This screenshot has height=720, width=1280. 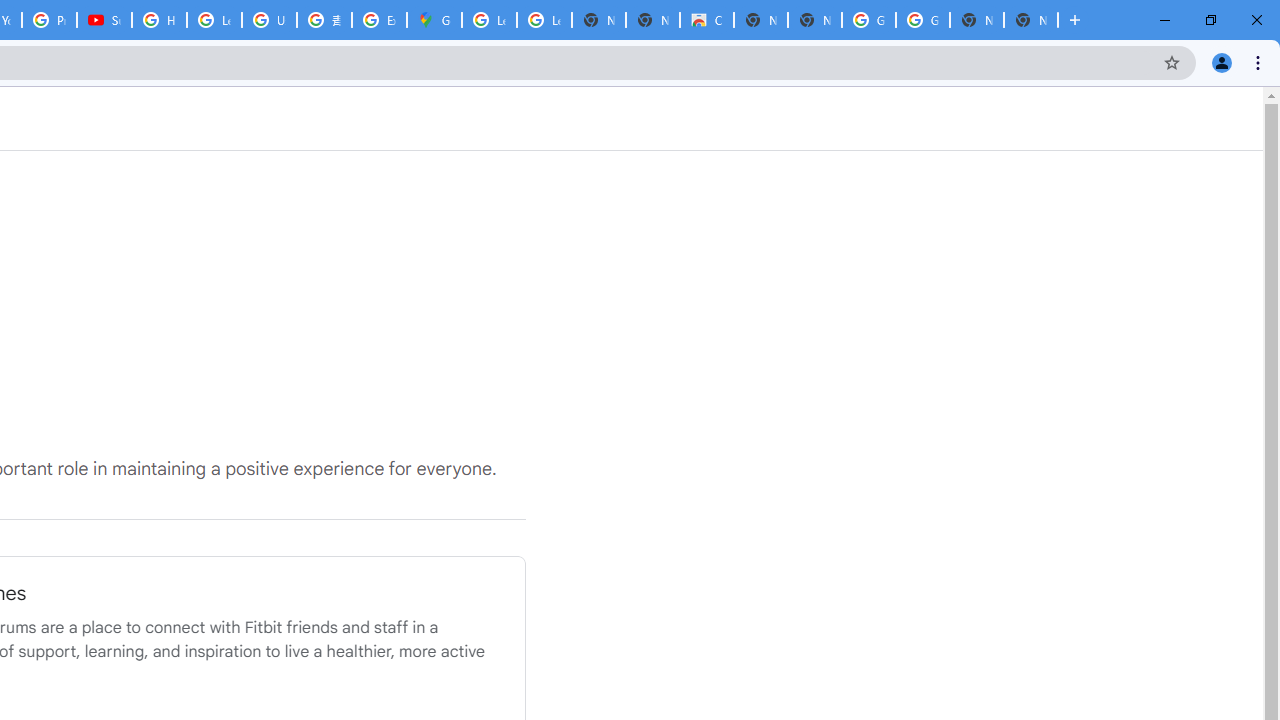 I want to click on New Tab, so click(x=1030, y=20).